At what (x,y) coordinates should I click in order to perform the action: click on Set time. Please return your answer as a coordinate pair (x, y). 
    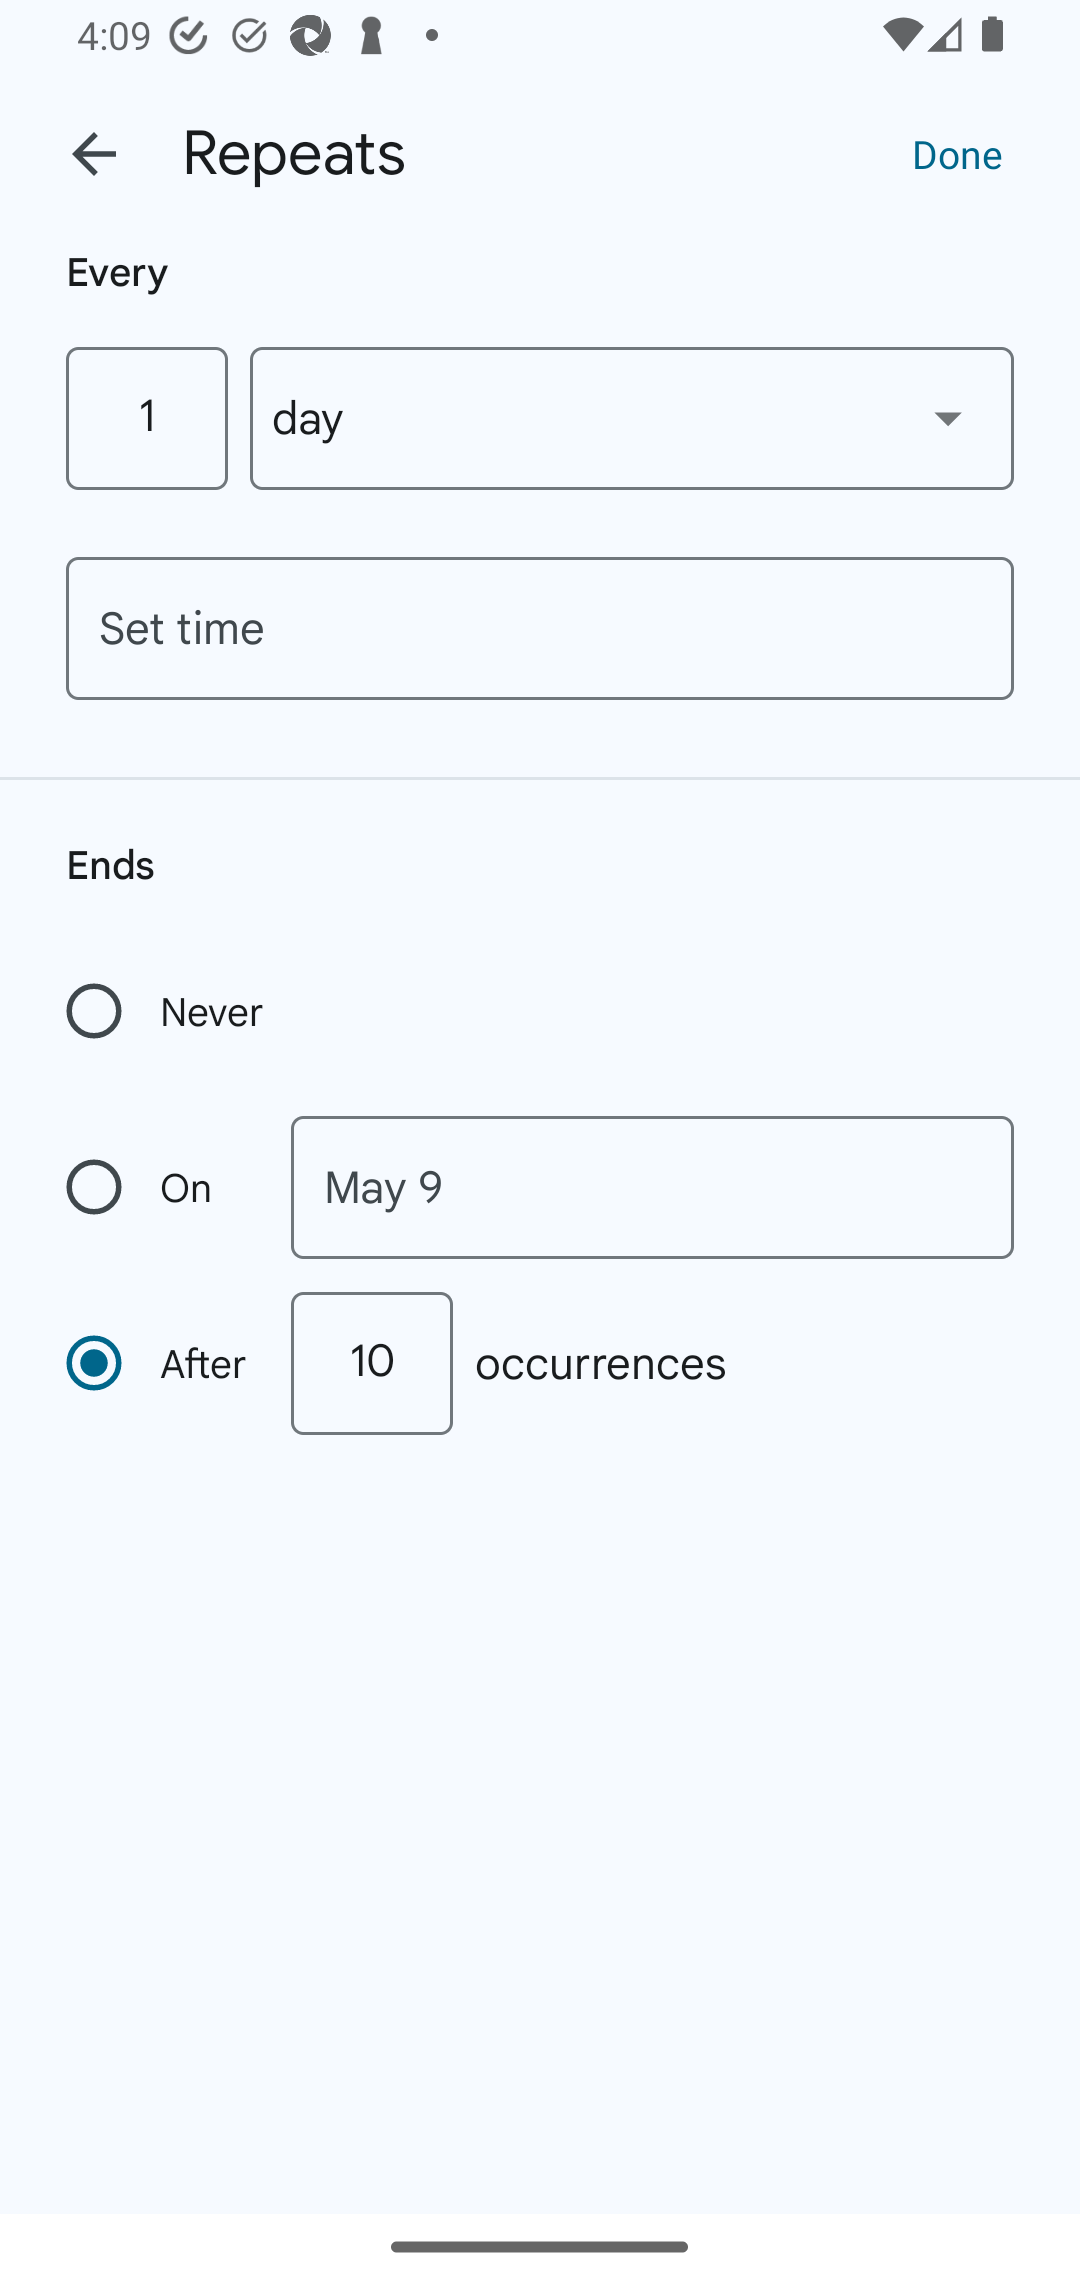
    Looking at the image, I should click on (540, 628).